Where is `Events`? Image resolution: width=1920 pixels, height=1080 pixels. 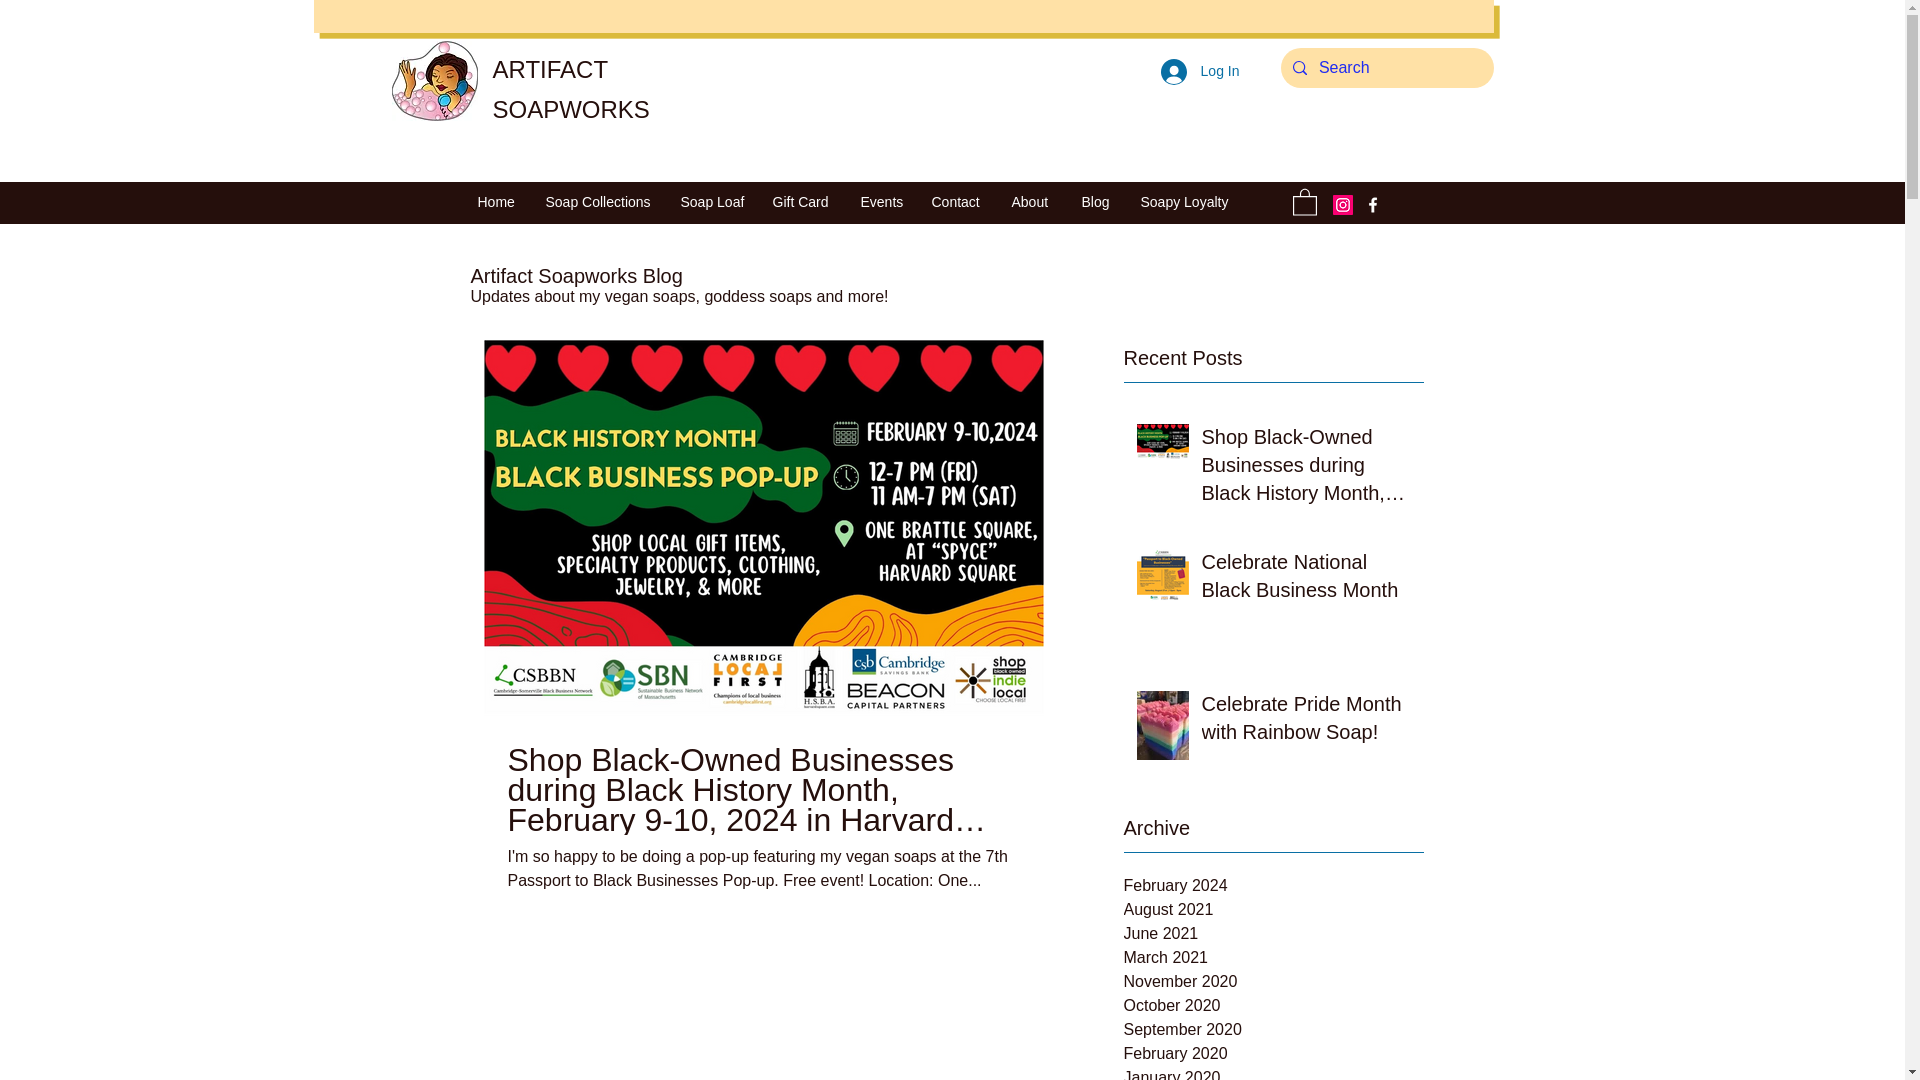
Events is located at coordinates (882, 202).